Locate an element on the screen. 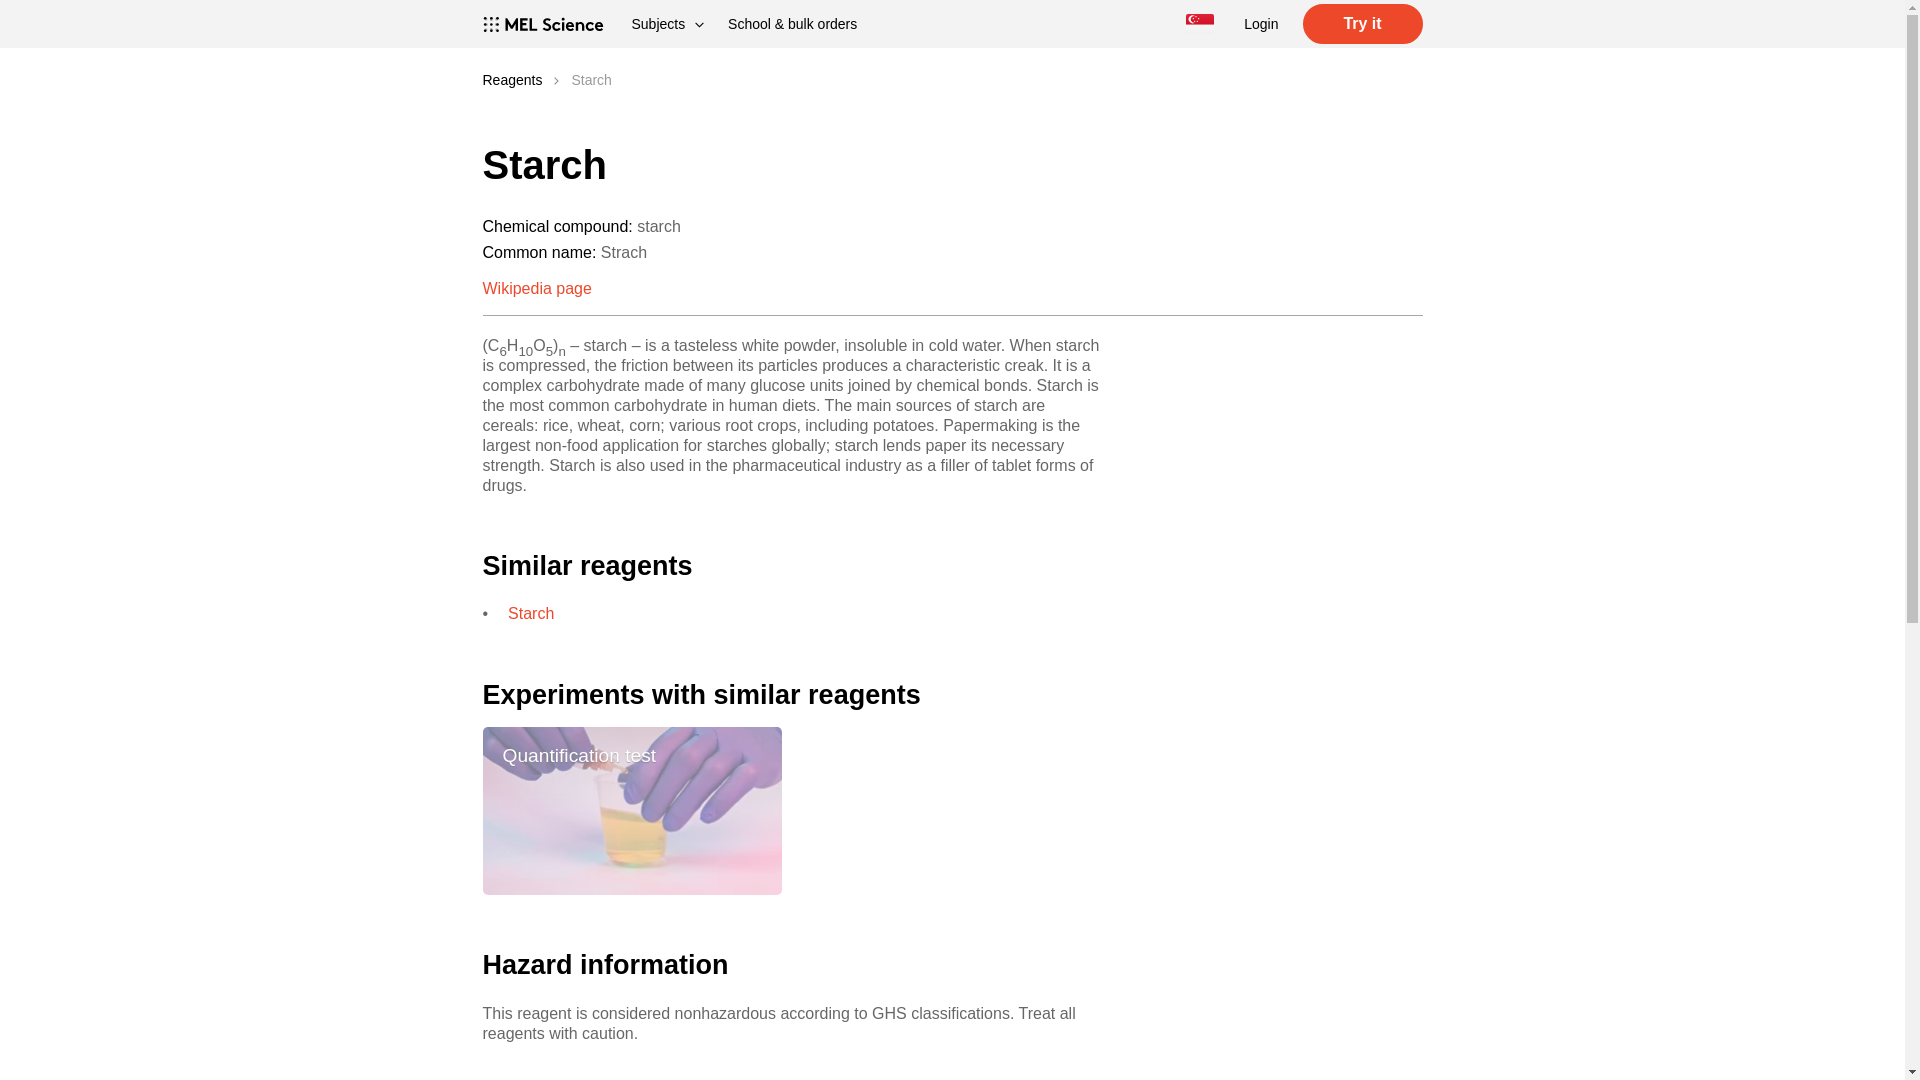 The height and width of the screenshot is (1080, 1920). Change country is located at coordinates (1200, 24).